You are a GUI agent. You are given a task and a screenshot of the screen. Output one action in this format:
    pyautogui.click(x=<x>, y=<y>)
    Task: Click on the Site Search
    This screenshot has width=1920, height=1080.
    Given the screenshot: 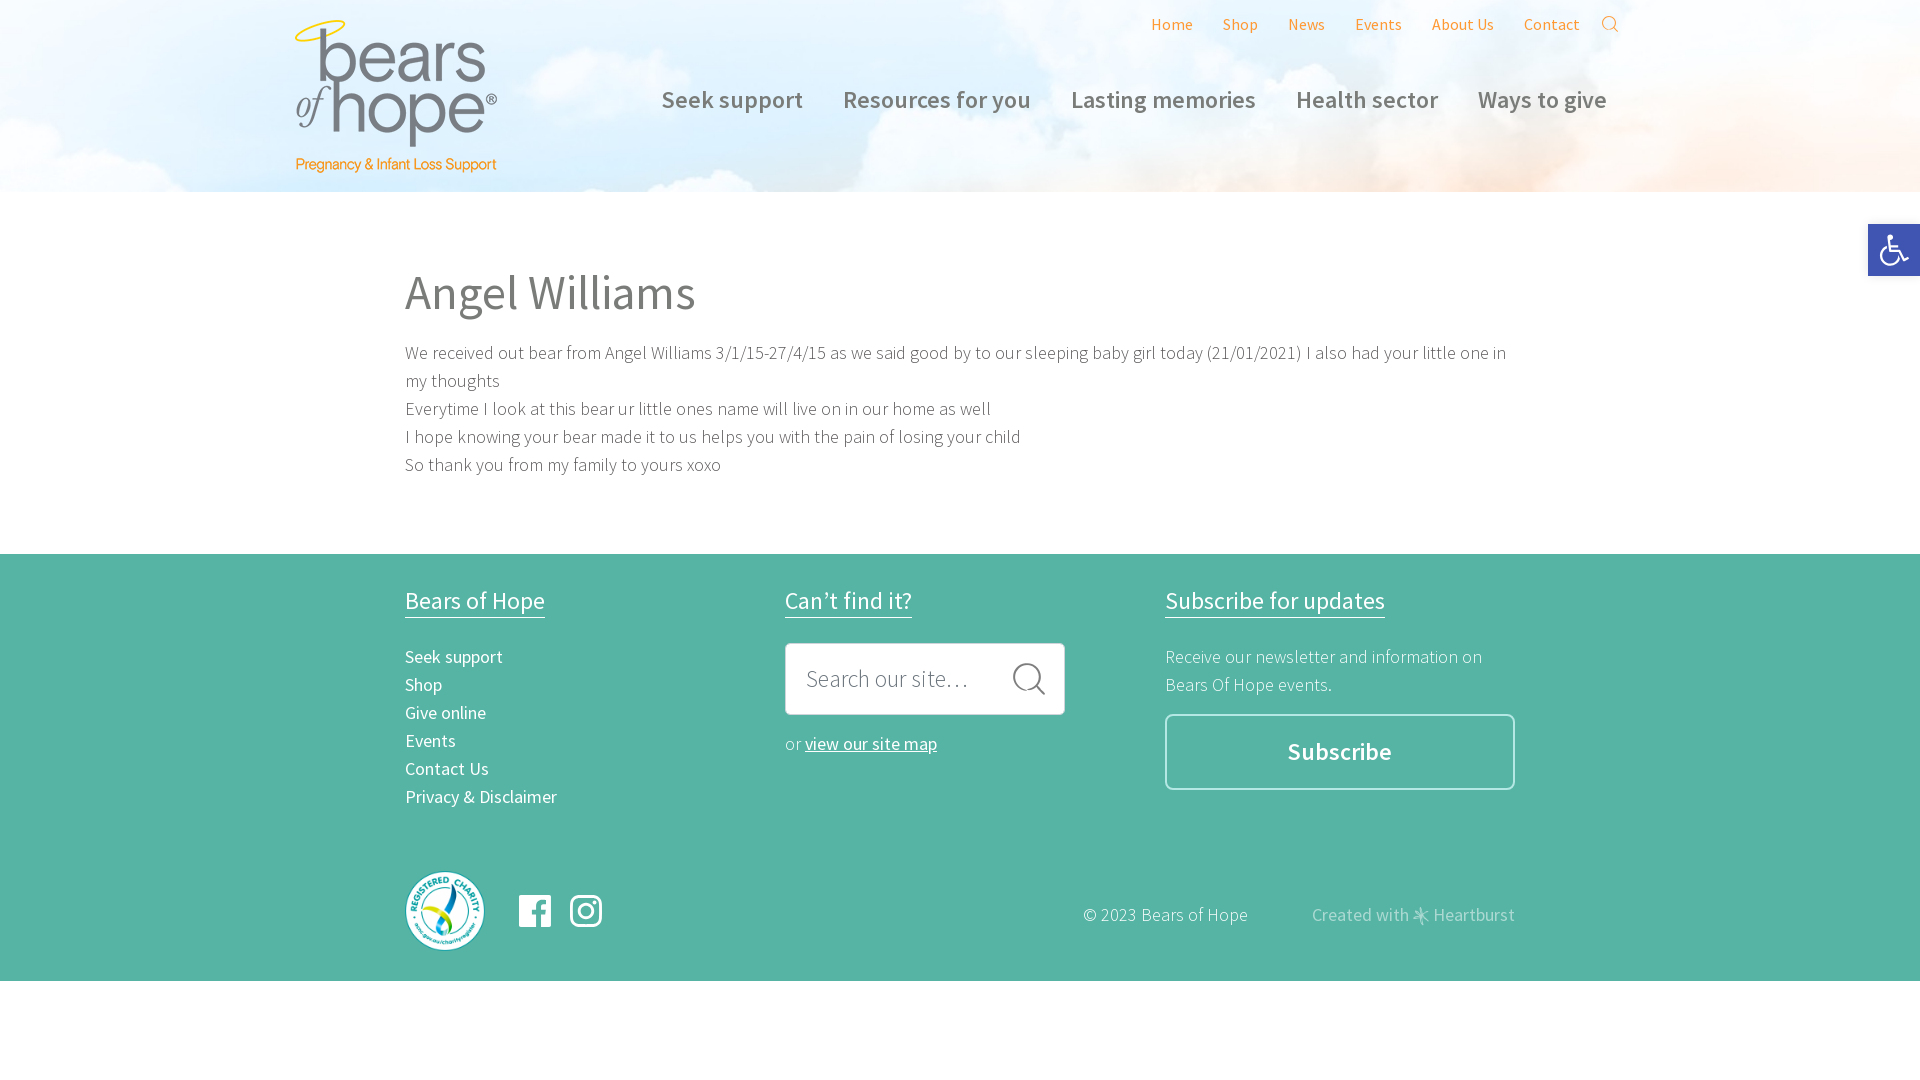 What is the action you would take?
    pyautogui.click(x=1610, y=24)
    